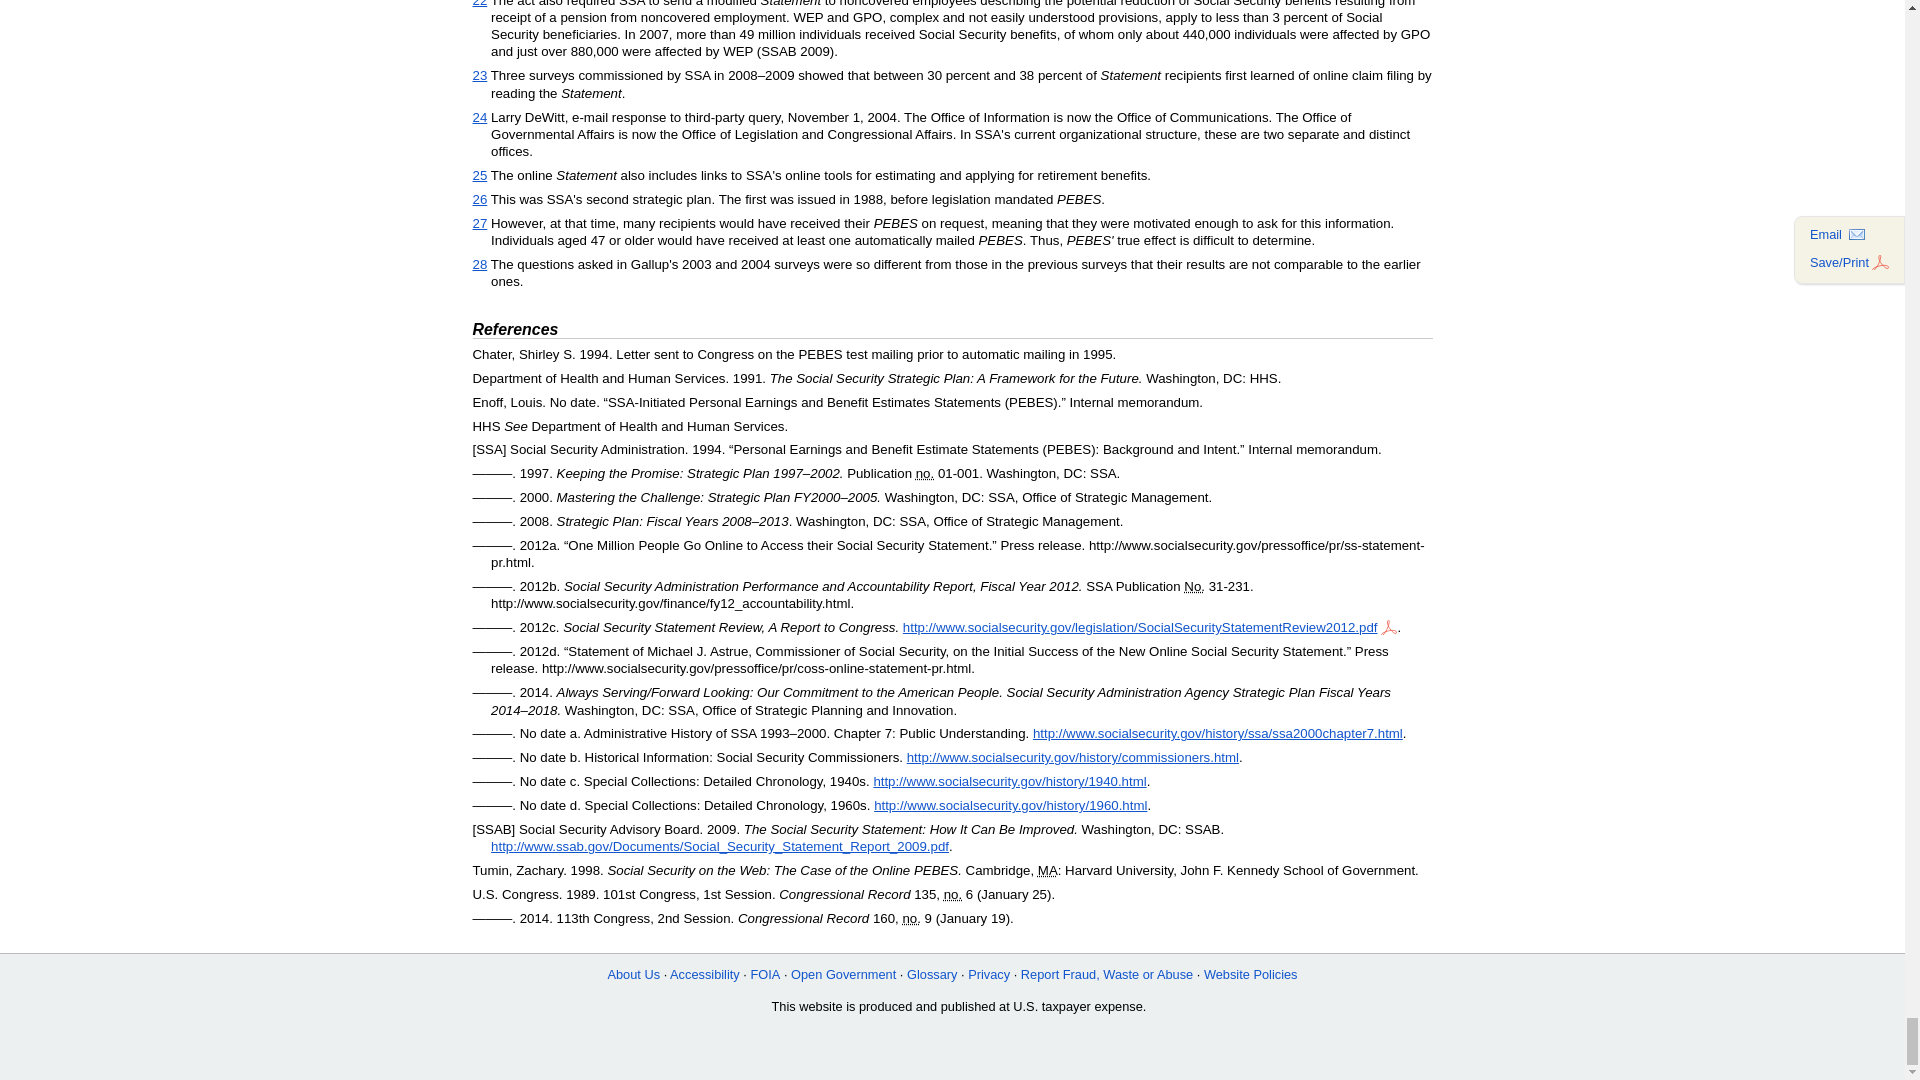 The height and width of the screenshot is (1080, 1920). I want to click on number, so click(910, 918).